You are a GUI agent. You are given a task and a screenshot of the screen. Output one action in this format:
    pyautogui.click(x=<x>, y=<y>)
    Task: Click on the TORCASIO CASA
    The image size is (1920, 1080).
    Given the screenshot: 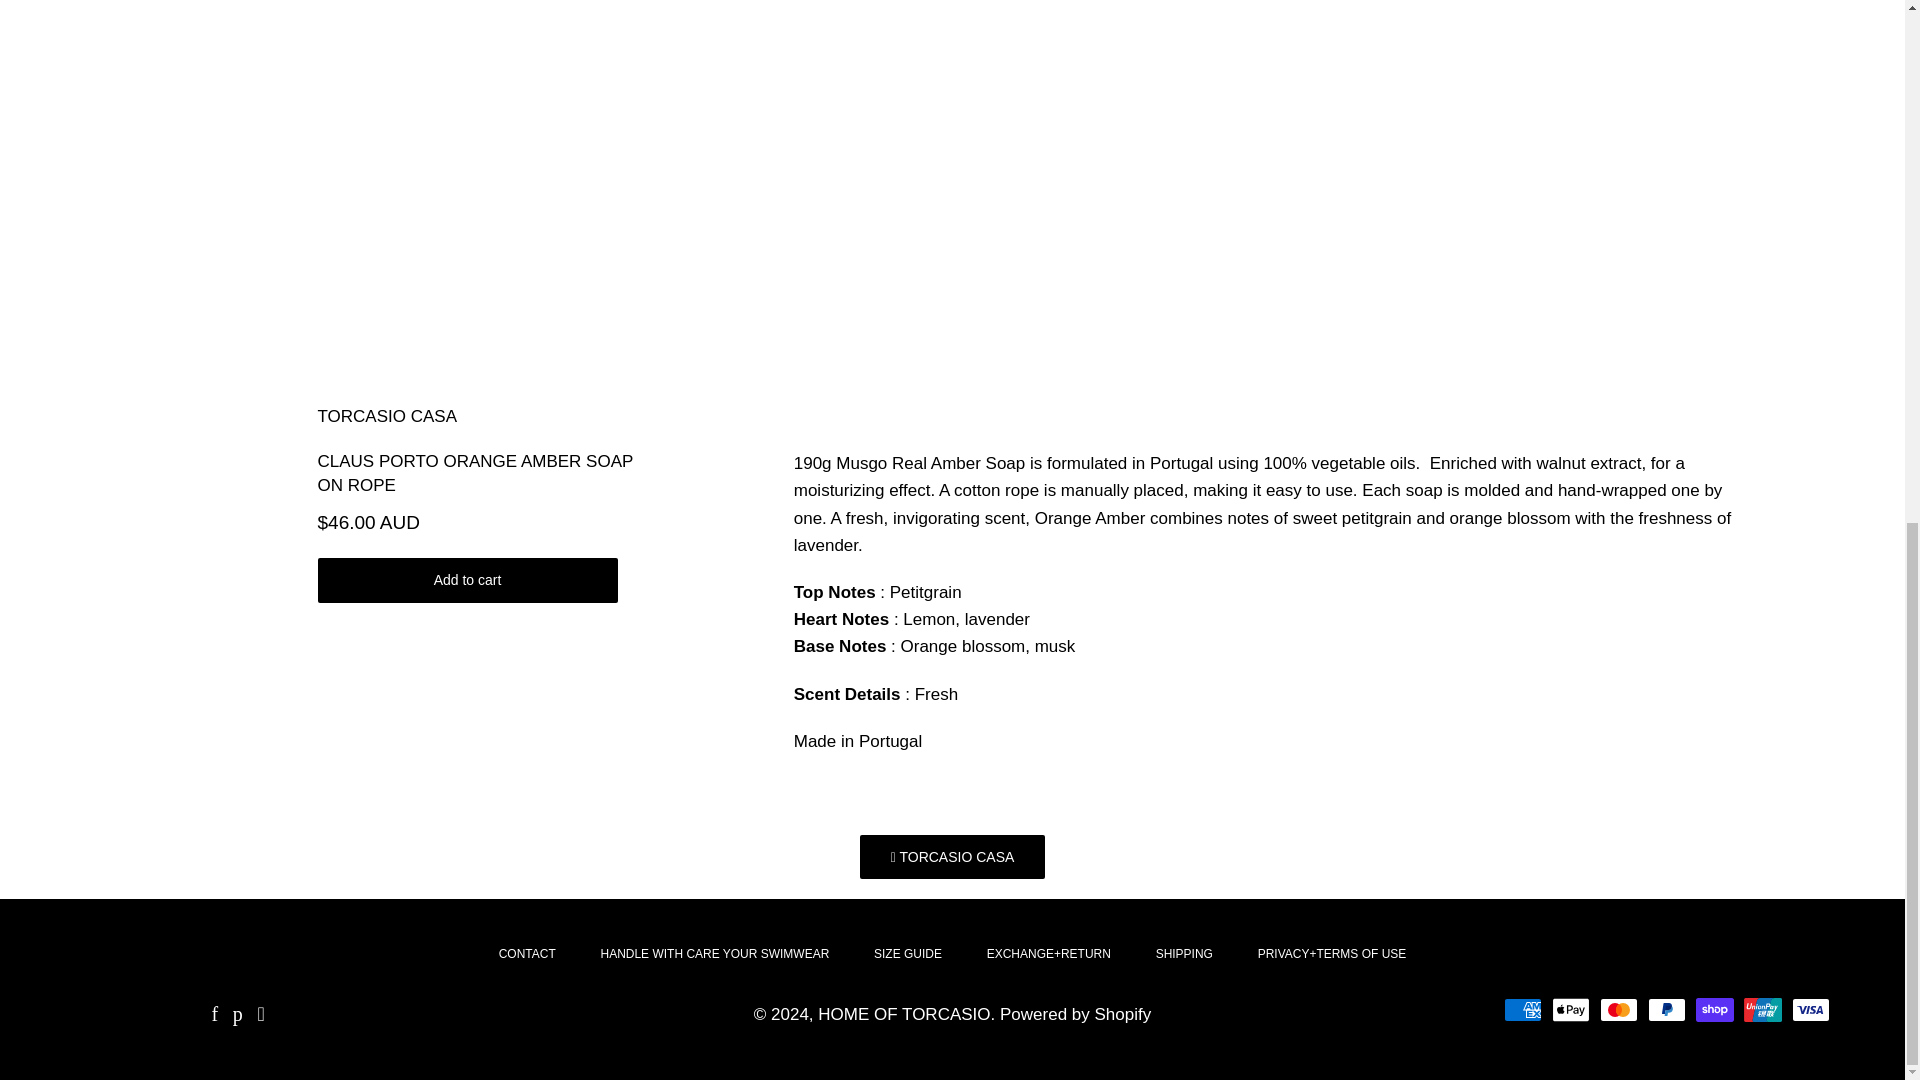 What is the action you would take?
    pyautogui.click(x=953, y=856)
    